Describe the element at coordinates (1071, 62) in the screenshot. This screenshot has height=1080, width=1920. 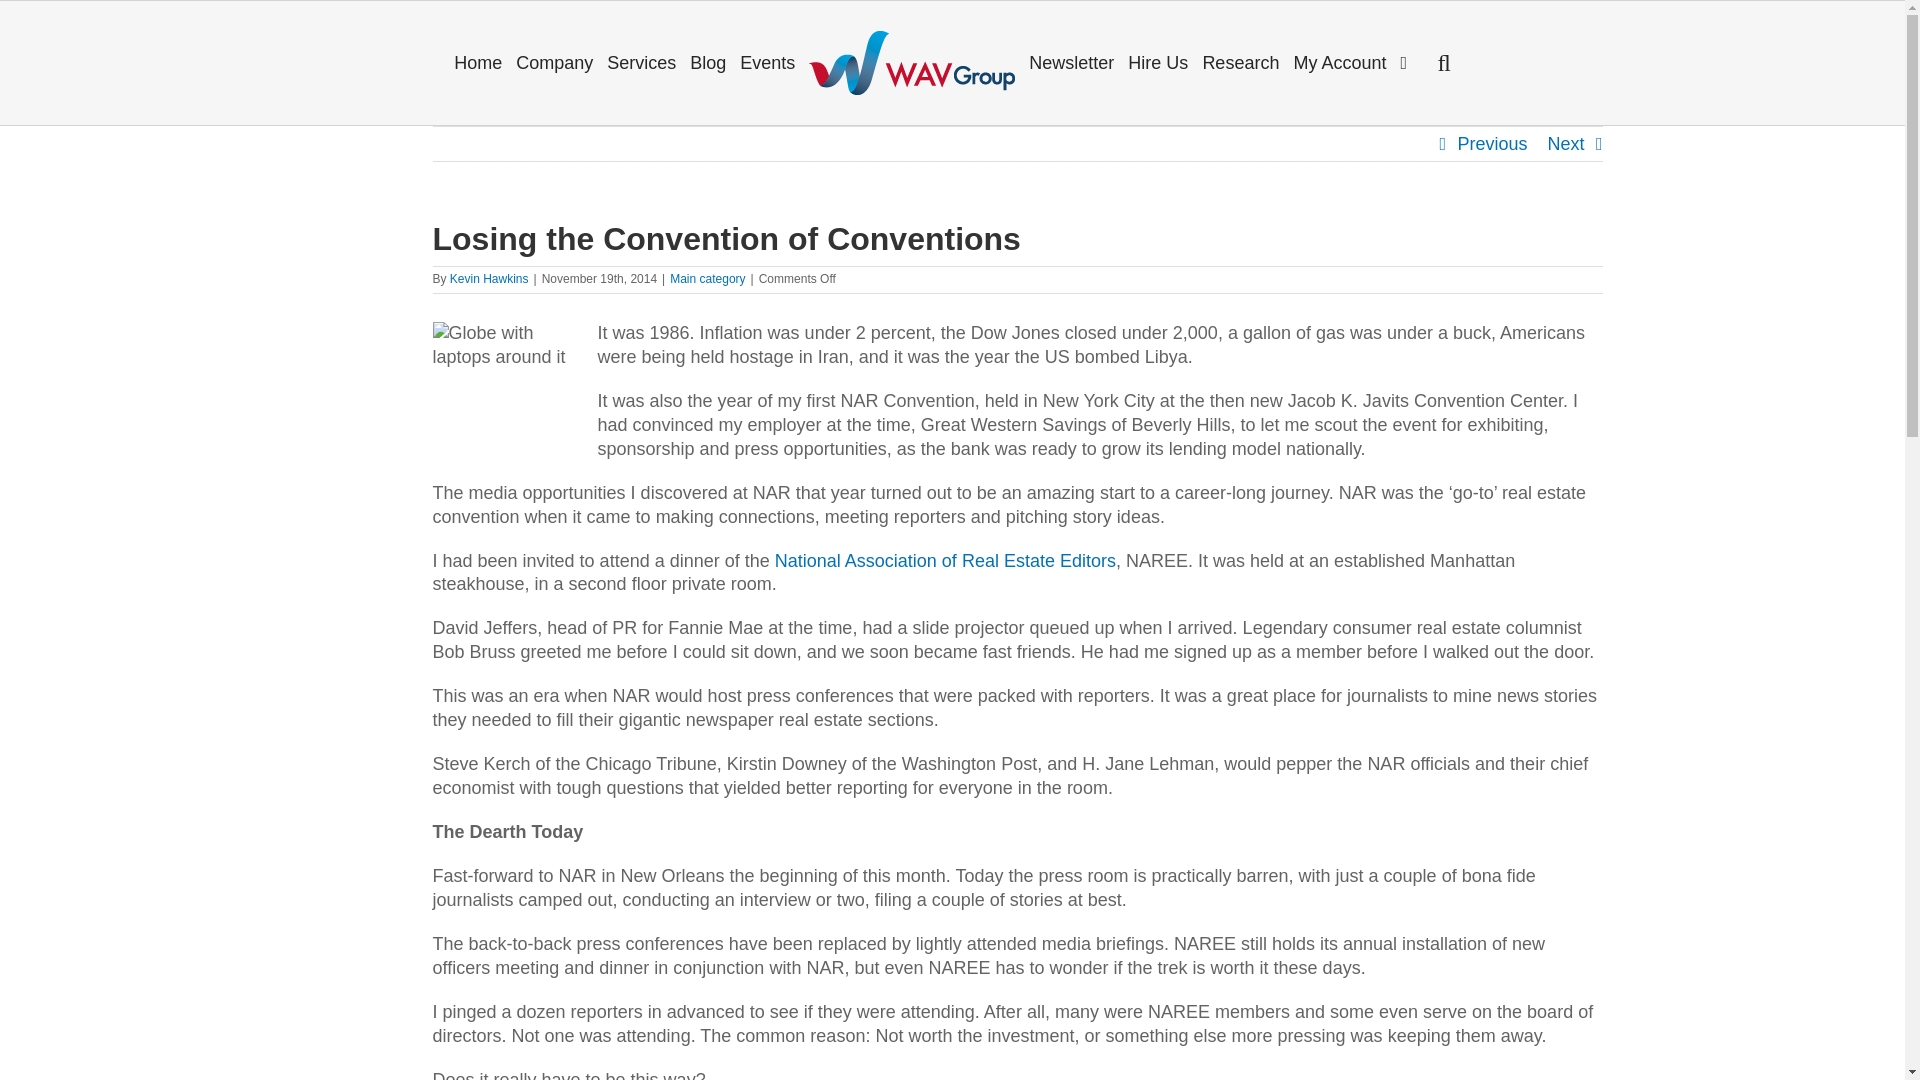
I see `Newsletter` at that location.